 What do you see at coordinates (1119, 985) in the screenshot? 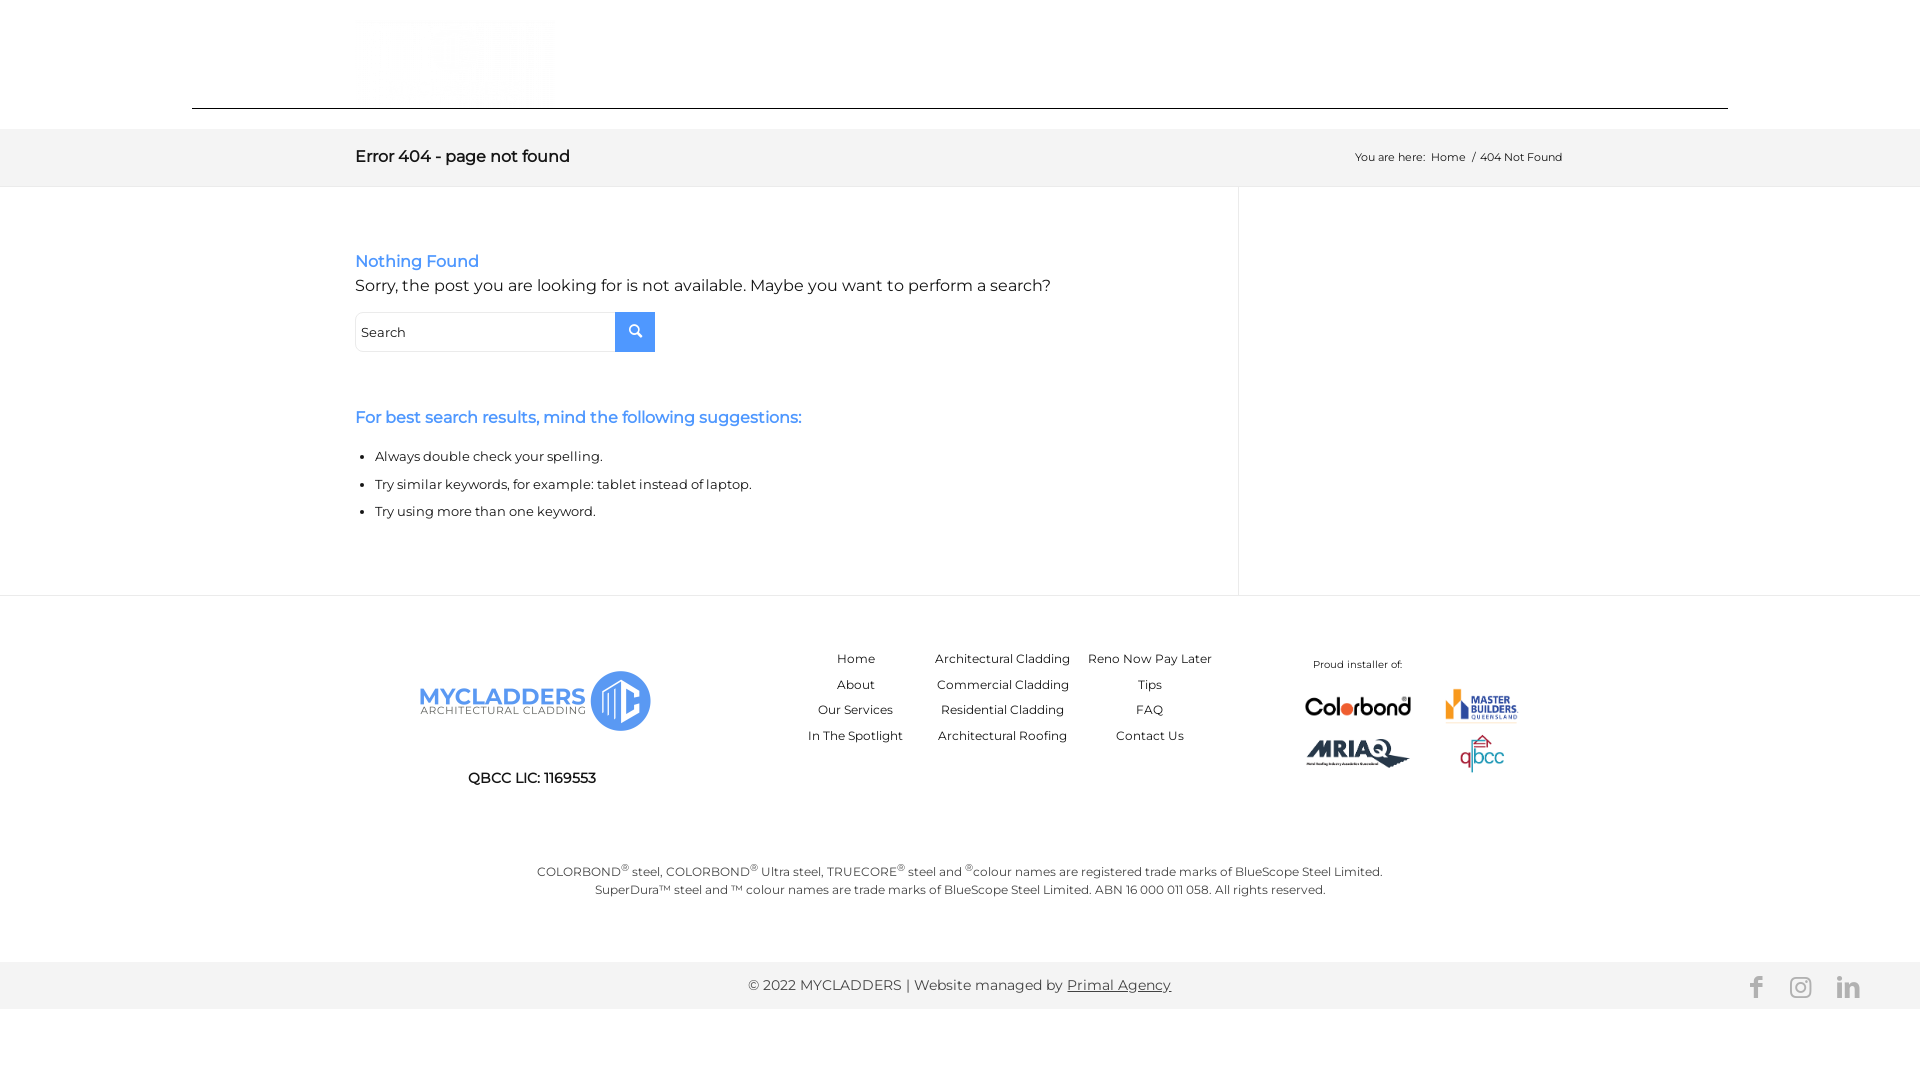
I see `Primal Agency` at bounding box center [1119, 985].